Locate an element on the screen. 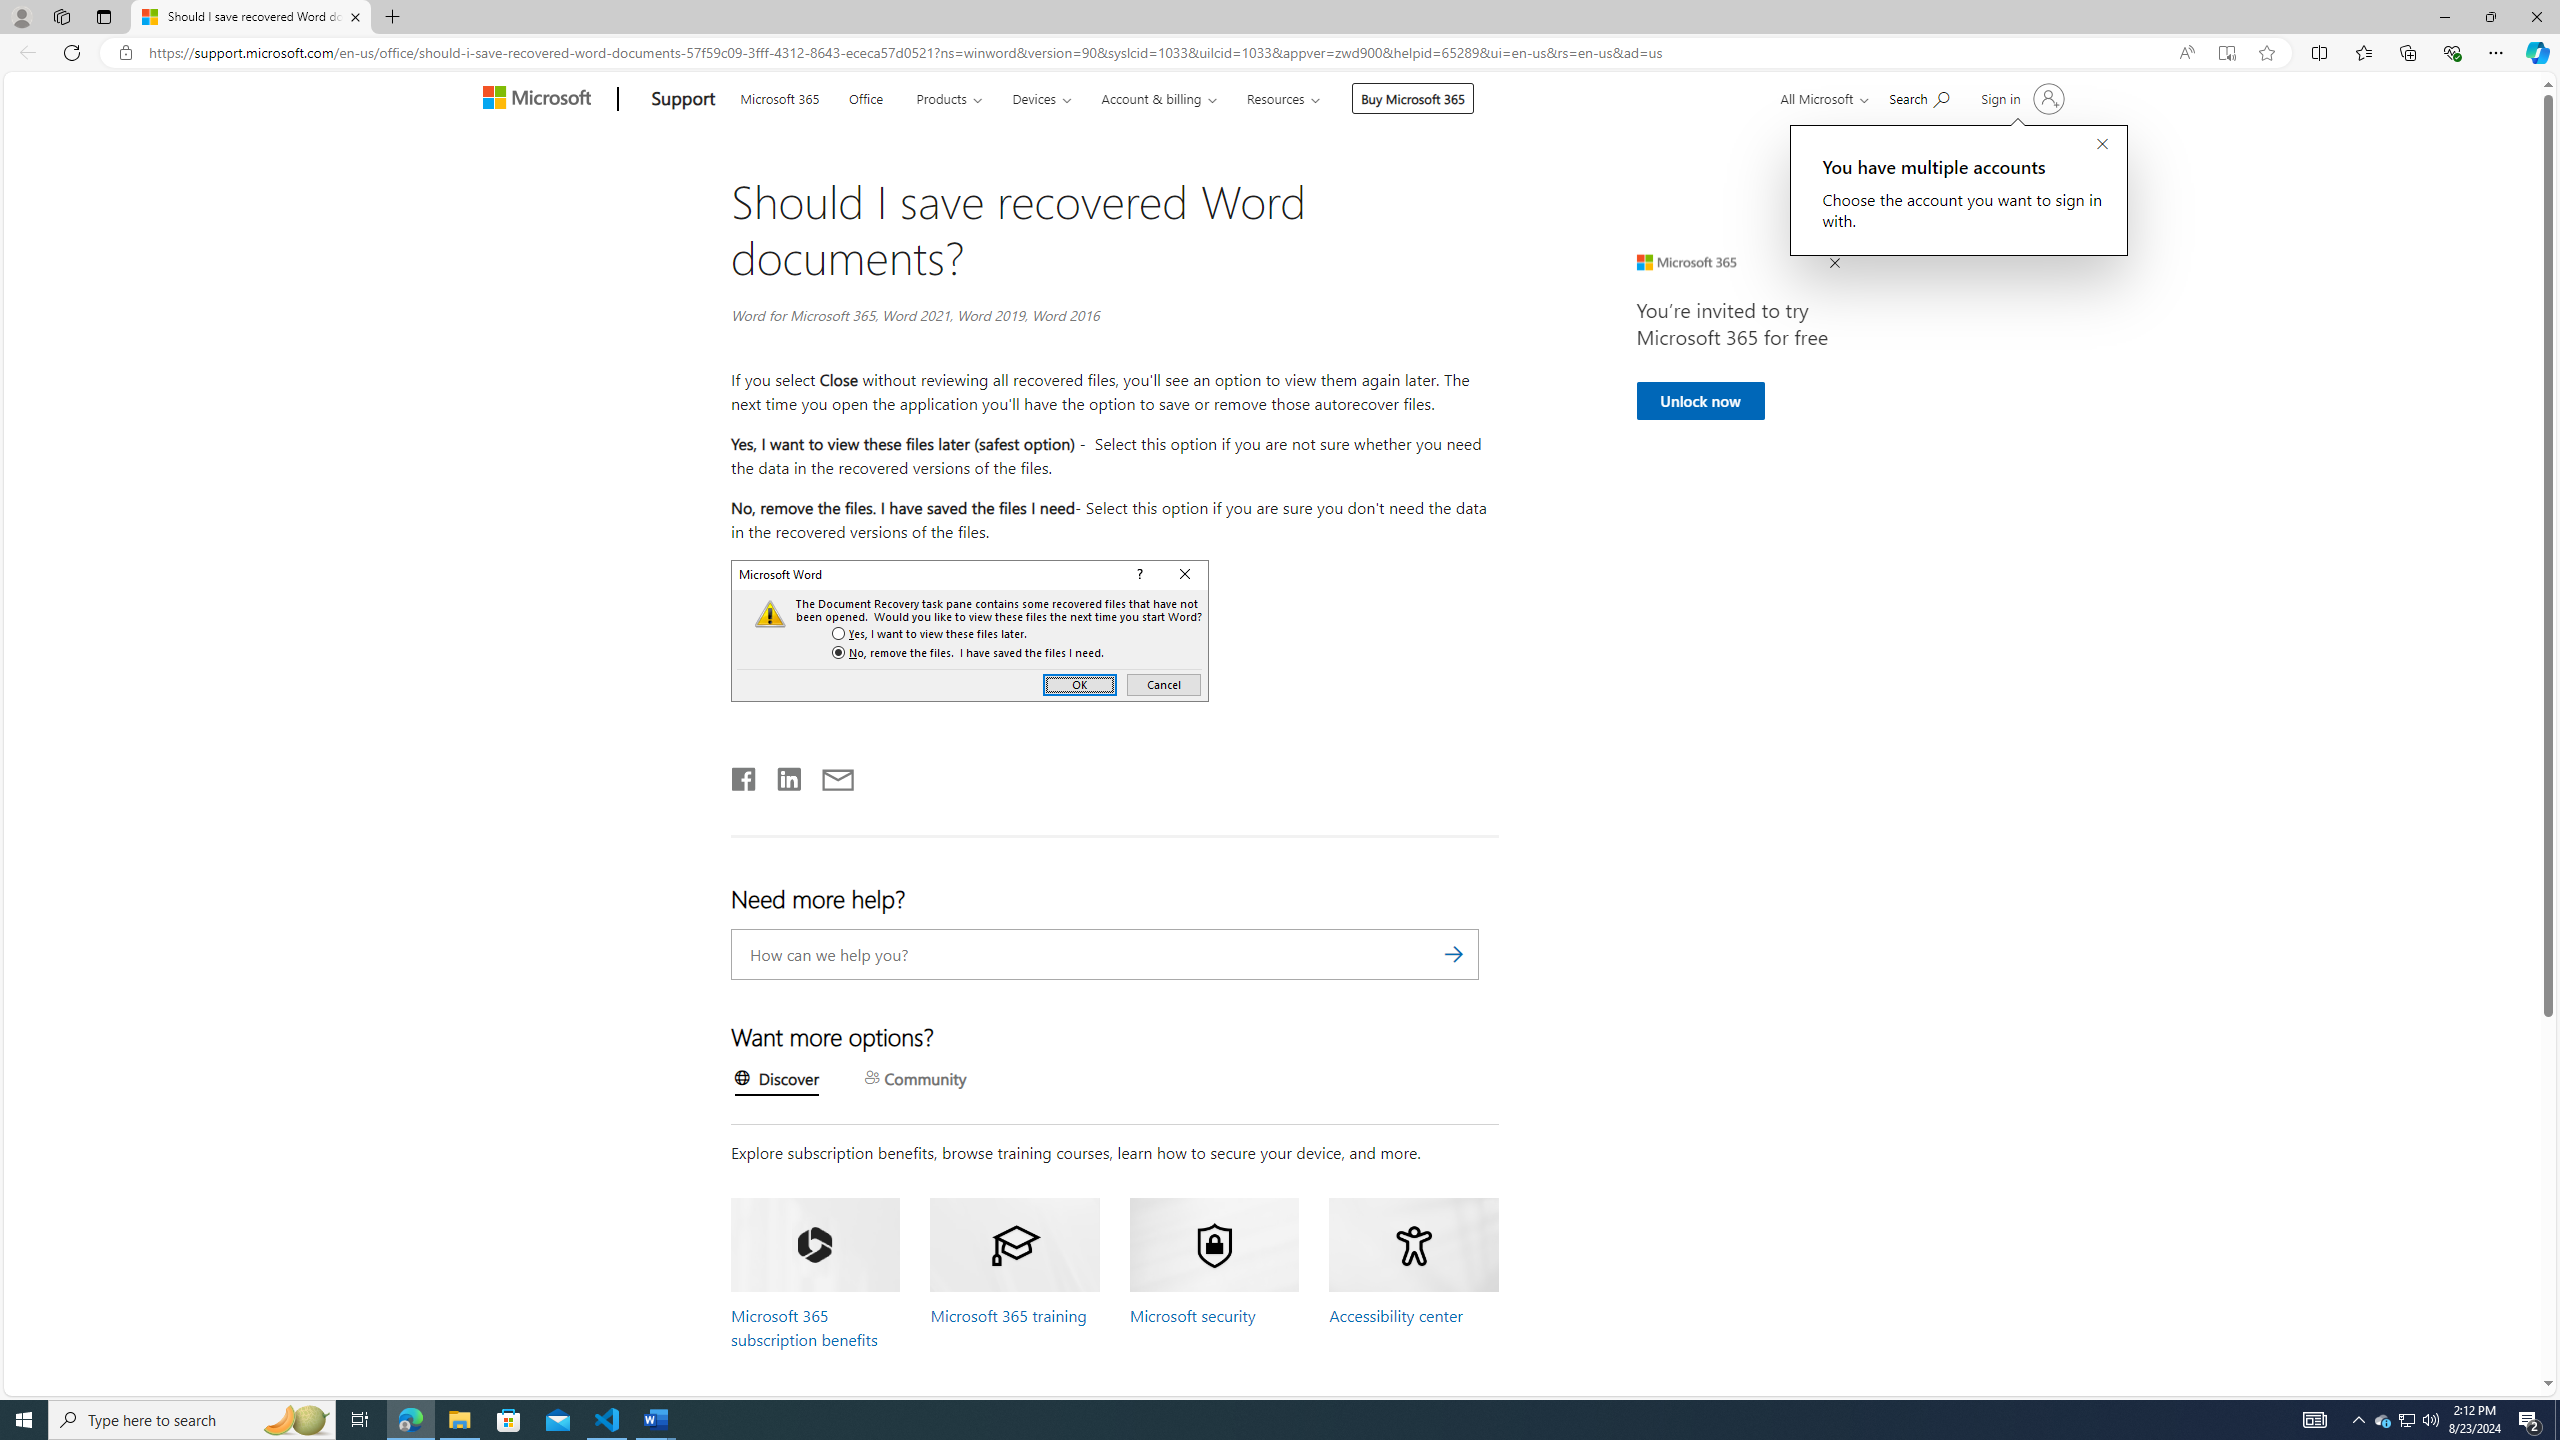 The image size is (2560, 1440). Save document recovery dialog is located at coordinates (970, 630).